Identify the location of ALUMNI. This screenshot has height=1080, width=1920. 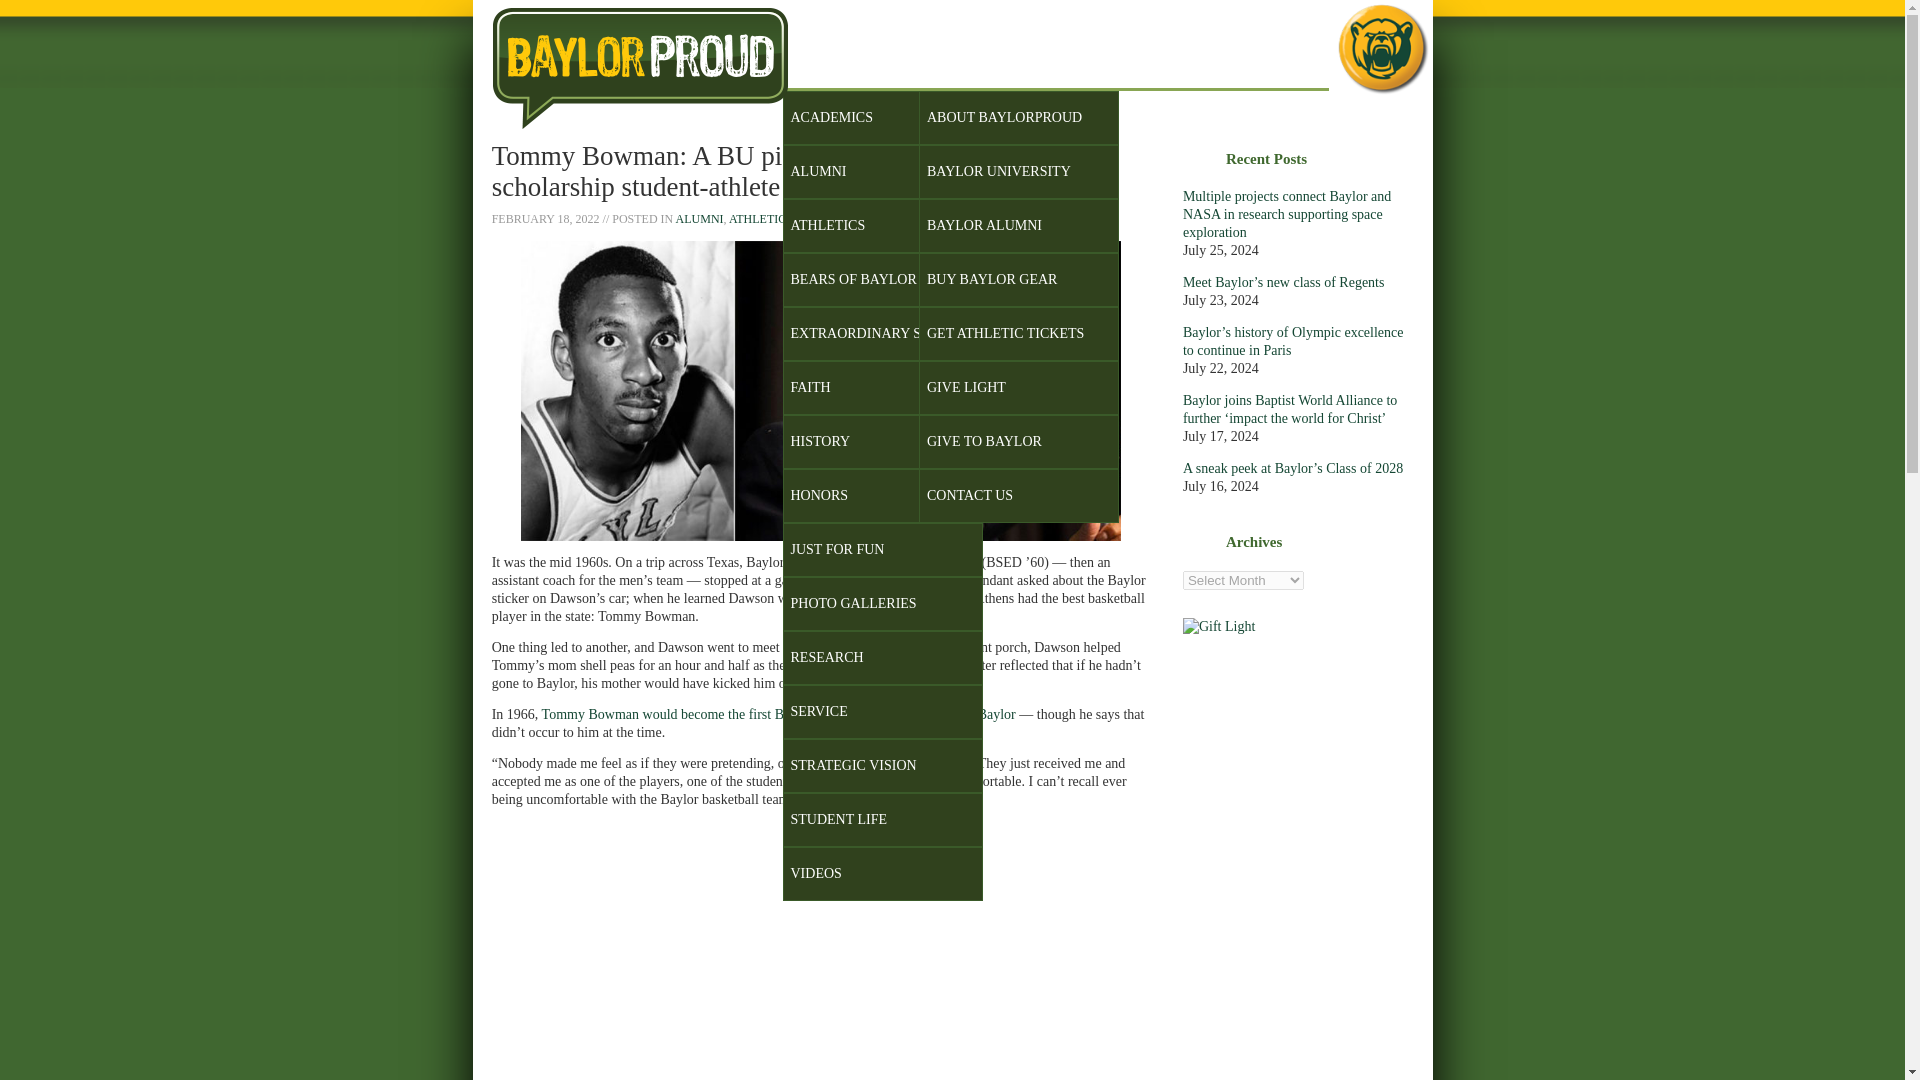
(881, 171).